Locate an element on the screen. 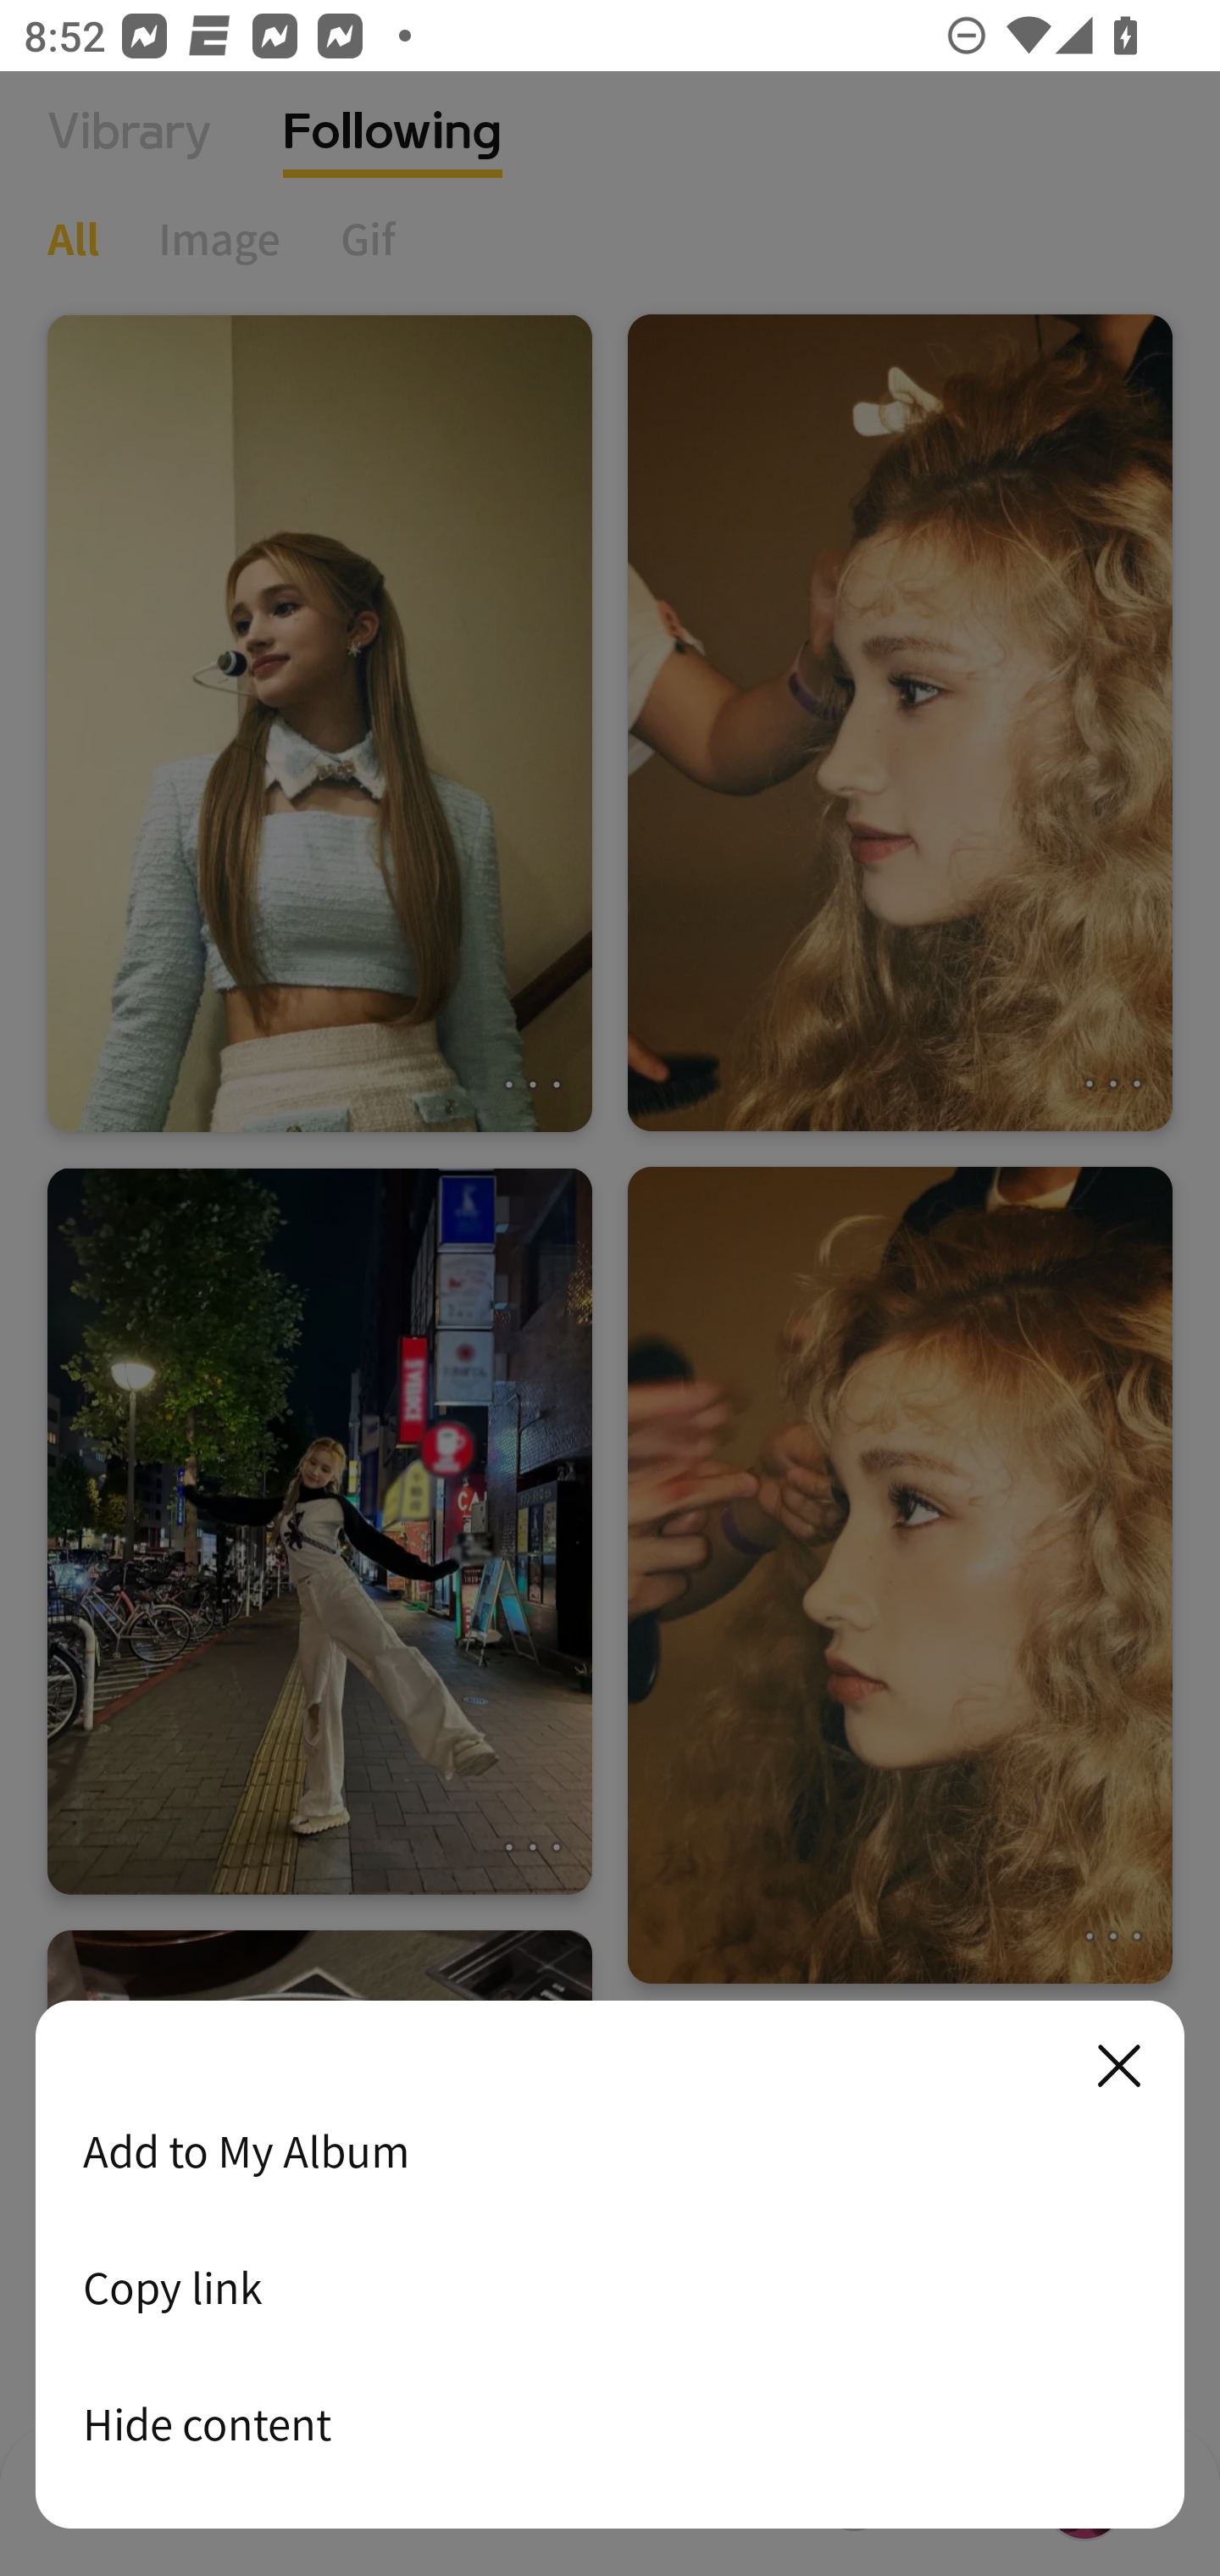 The image size is (1220, 2576). Hide content is located at coordinates (610, 2423).